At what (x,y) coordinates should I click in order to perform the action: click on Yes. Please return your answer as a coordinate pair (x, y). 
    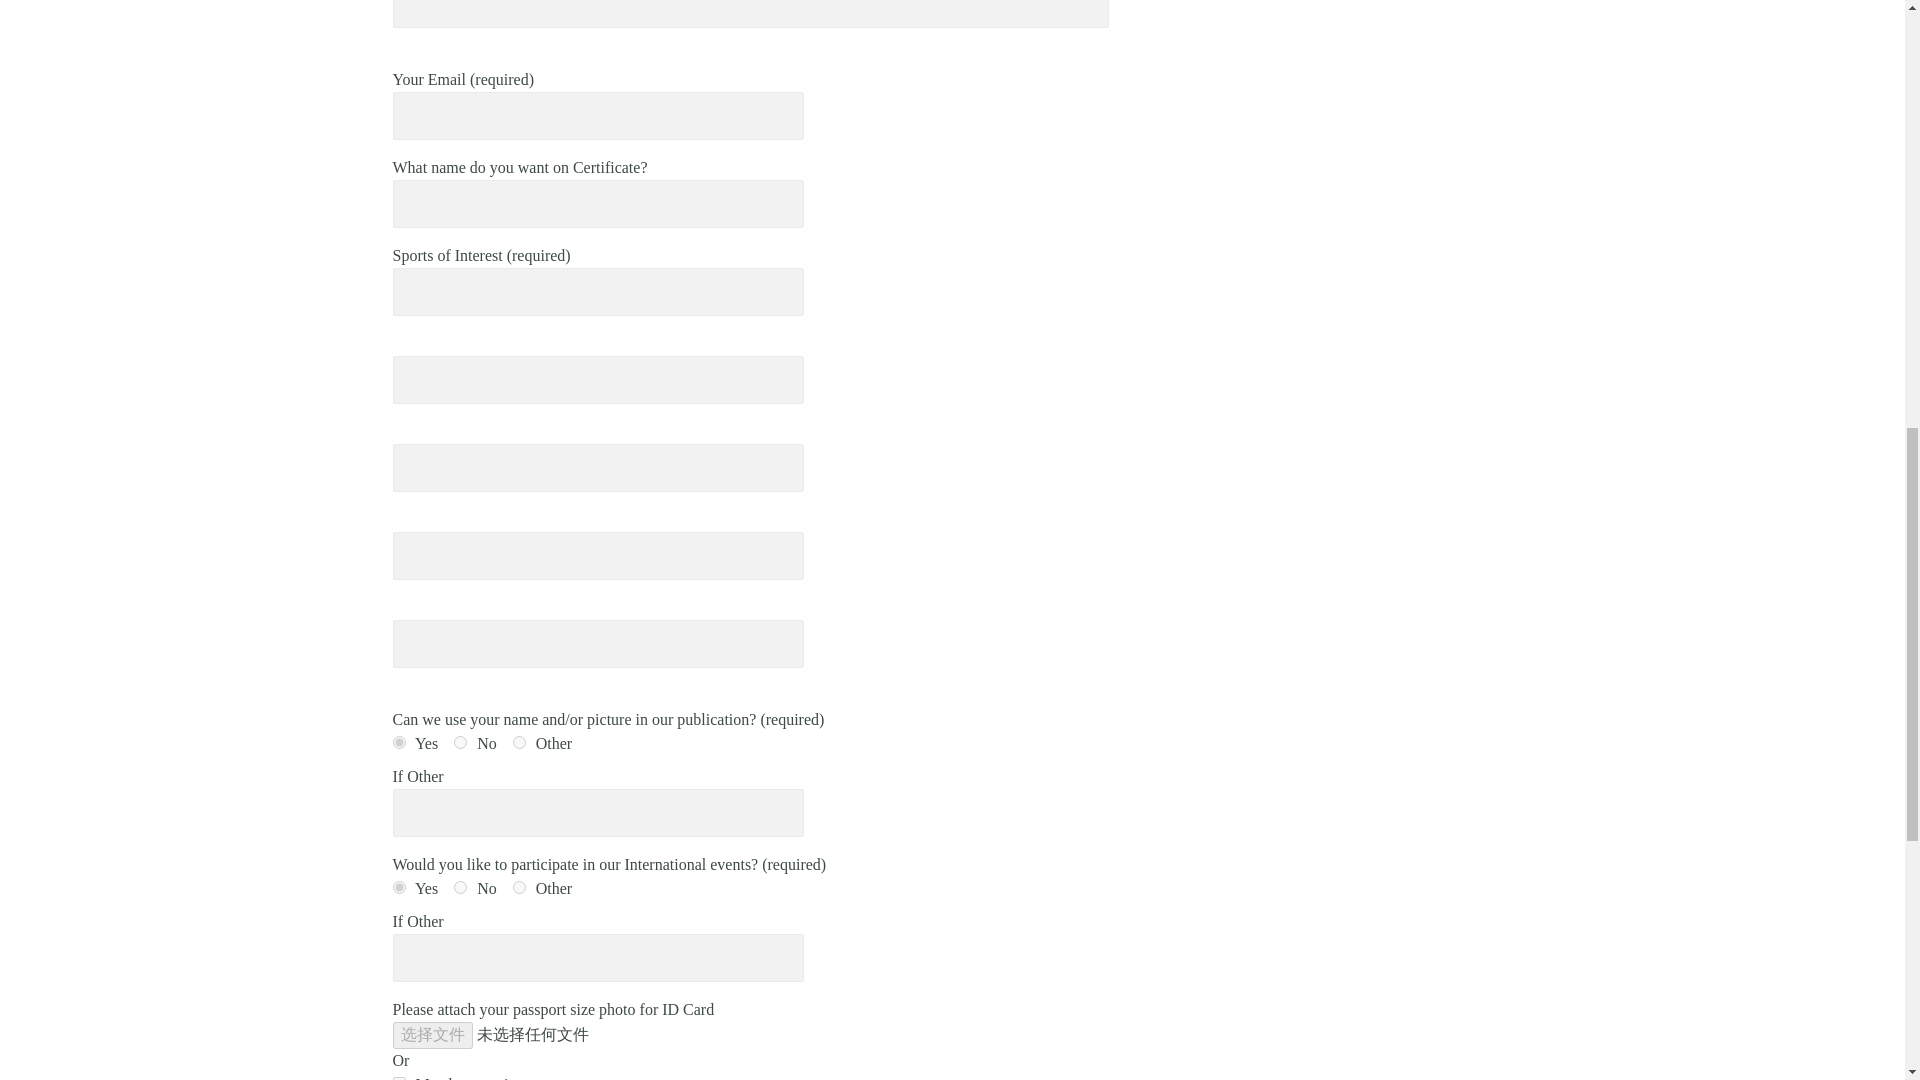
    Looking at the image, I should click on (398, 888).